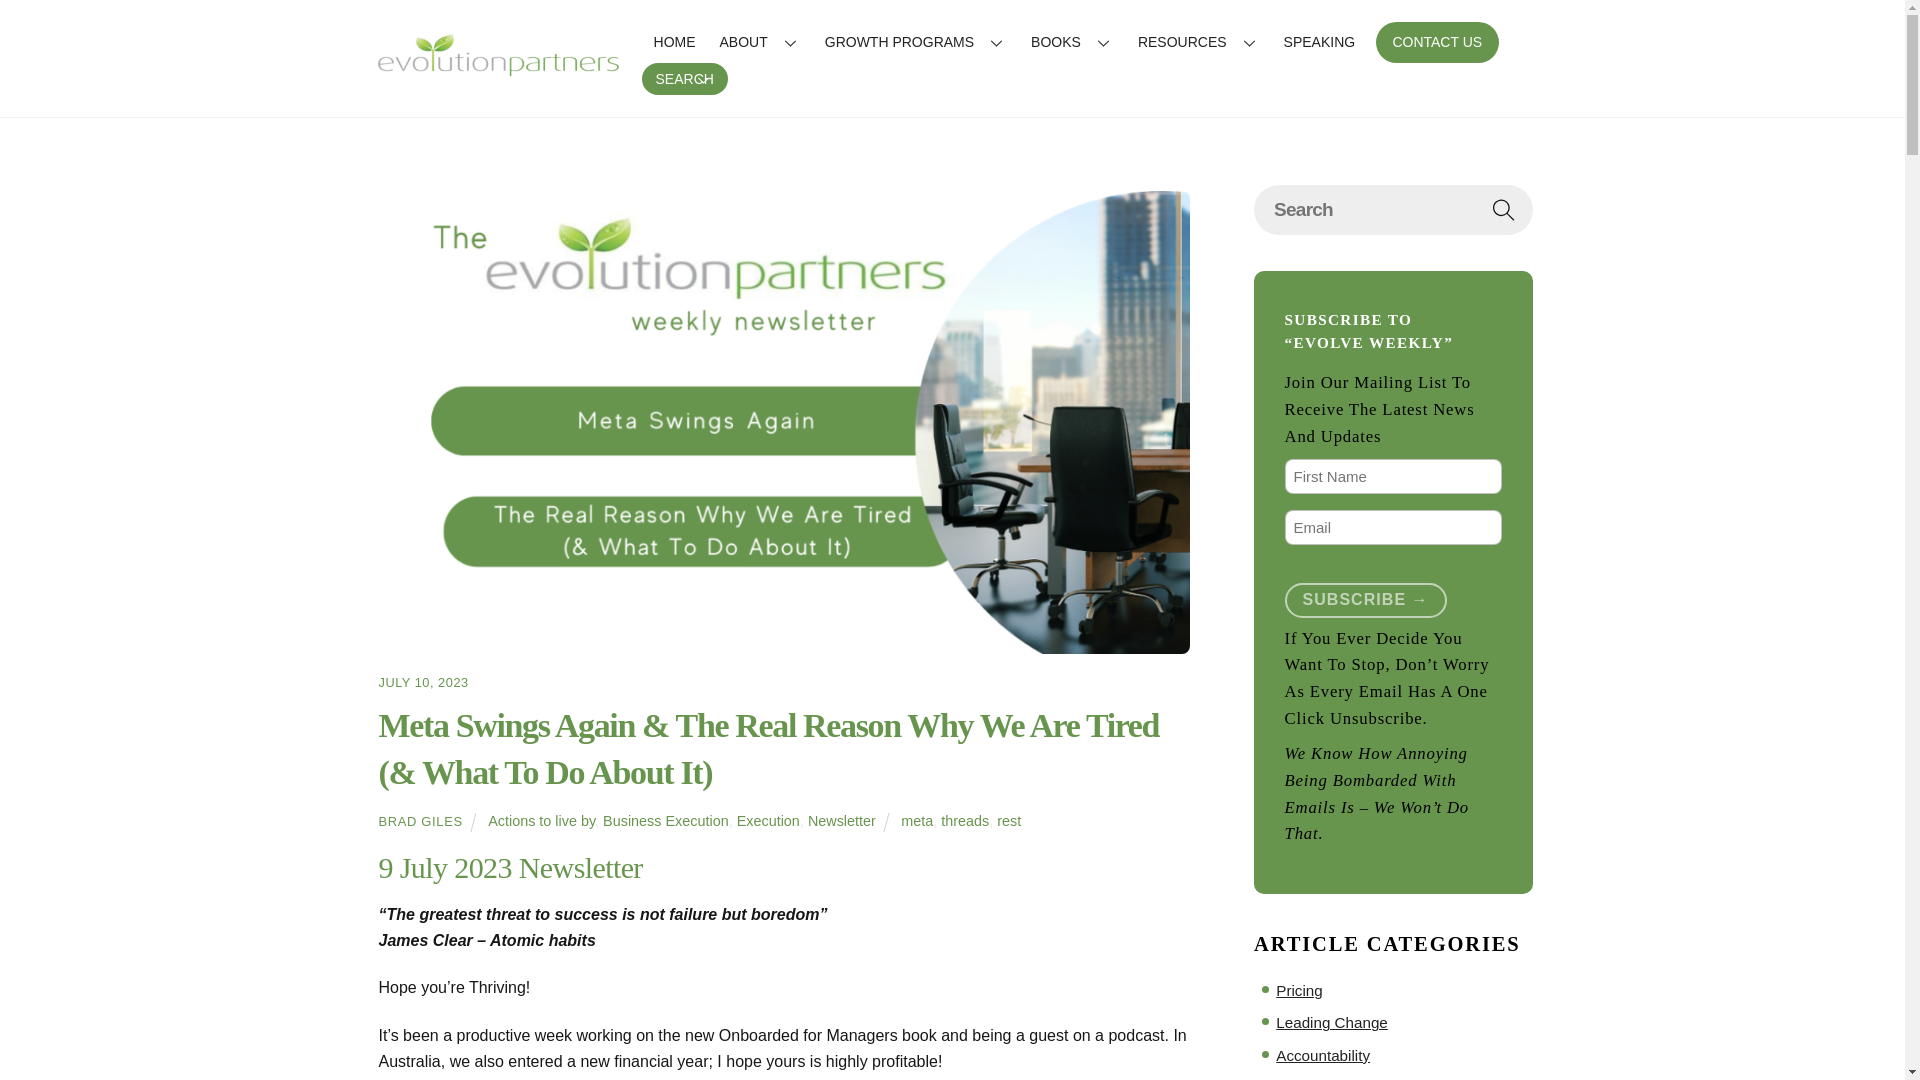  I want to click on GROWTH PROGRAMS, so click(916, 41).